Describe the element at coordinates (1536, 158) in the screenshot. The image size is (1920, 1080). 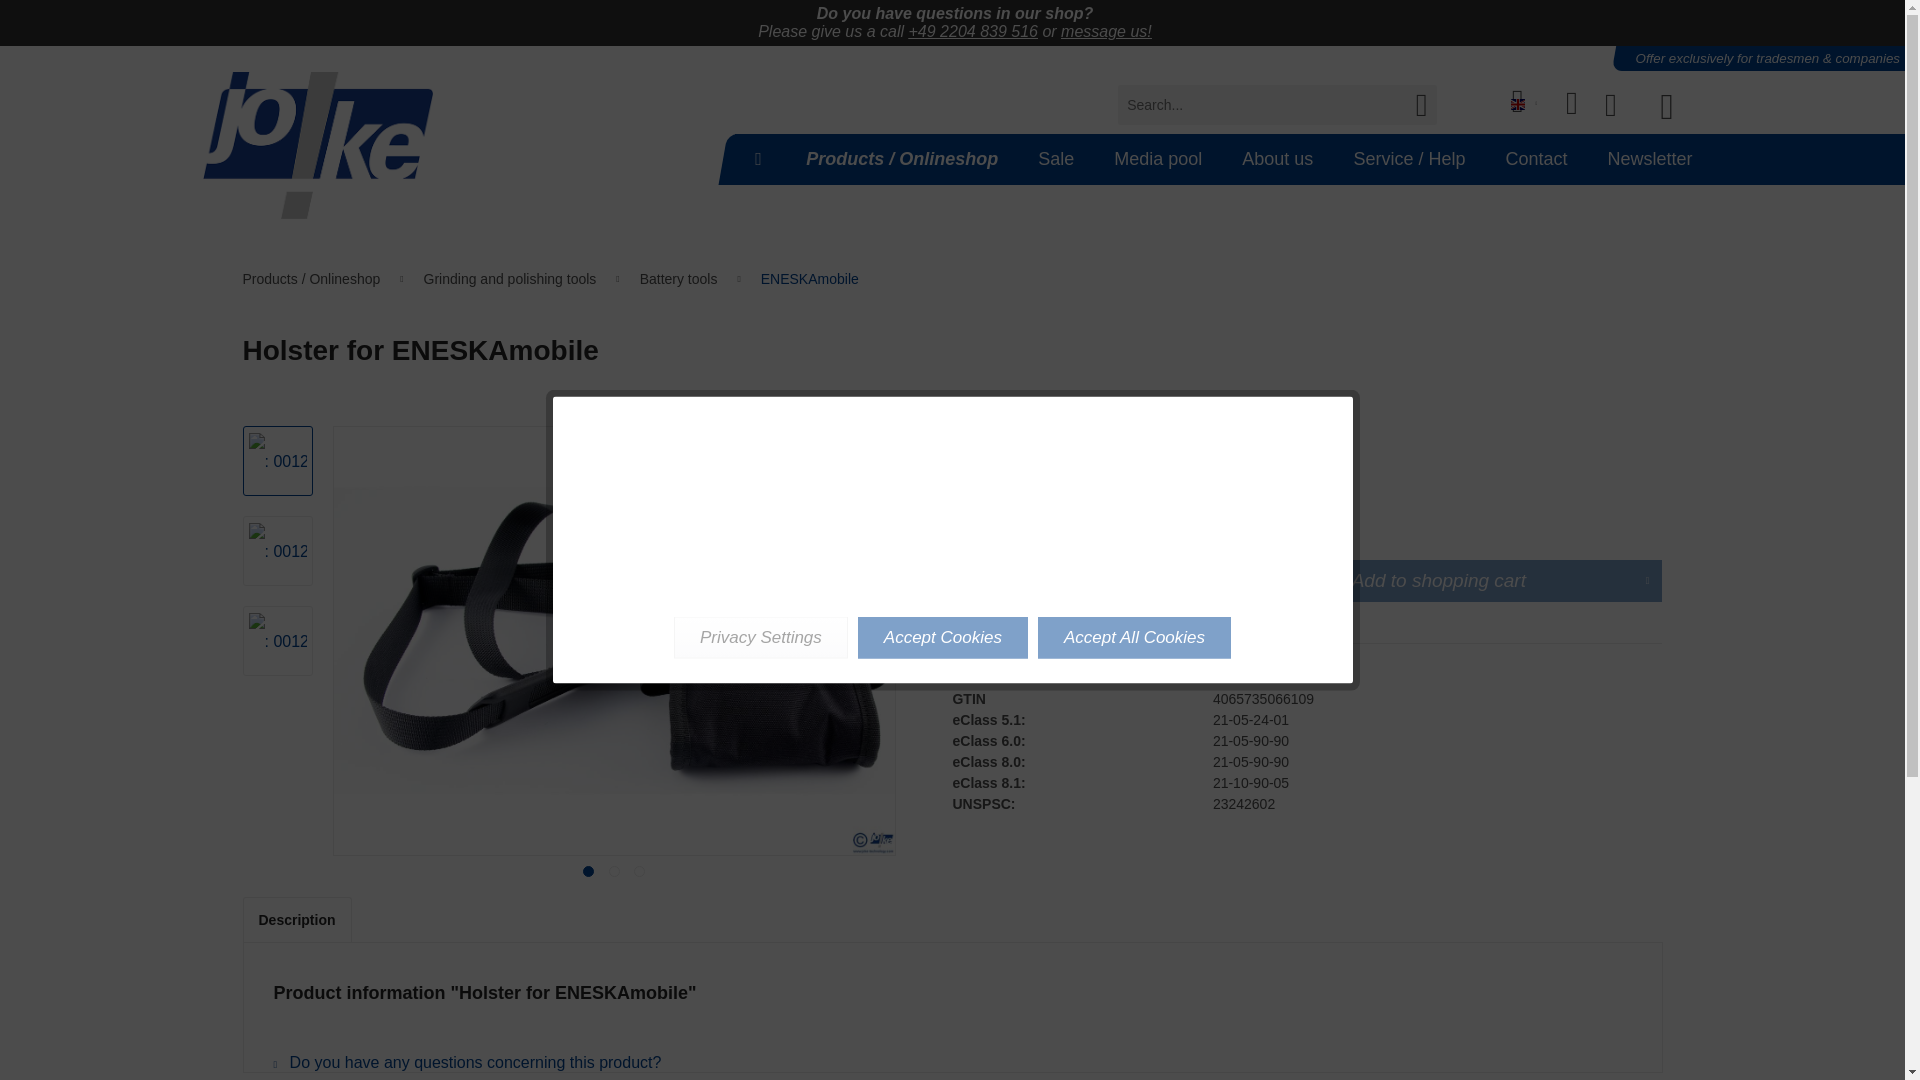
I see `Contact` at that location.